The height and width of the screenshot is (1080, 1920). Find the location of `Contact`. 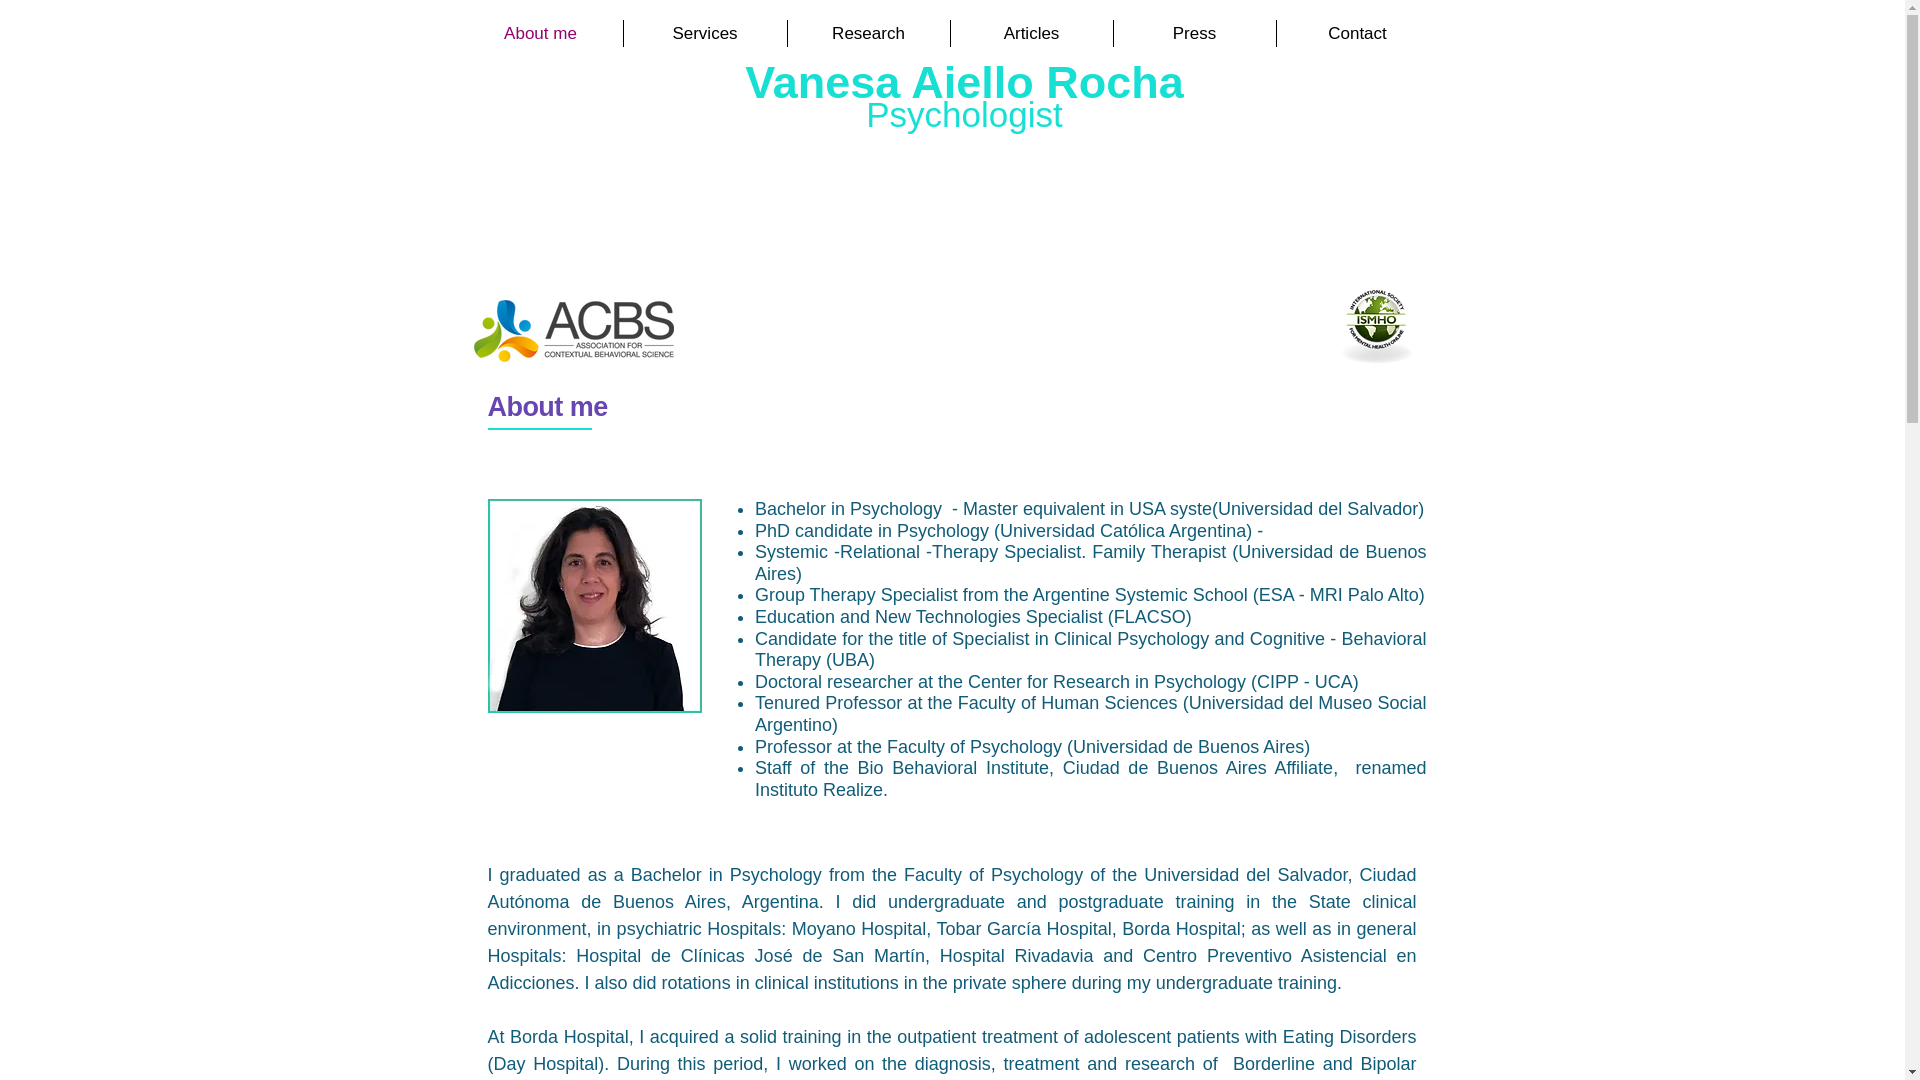

Contact is located at coordinates (1357, 34).